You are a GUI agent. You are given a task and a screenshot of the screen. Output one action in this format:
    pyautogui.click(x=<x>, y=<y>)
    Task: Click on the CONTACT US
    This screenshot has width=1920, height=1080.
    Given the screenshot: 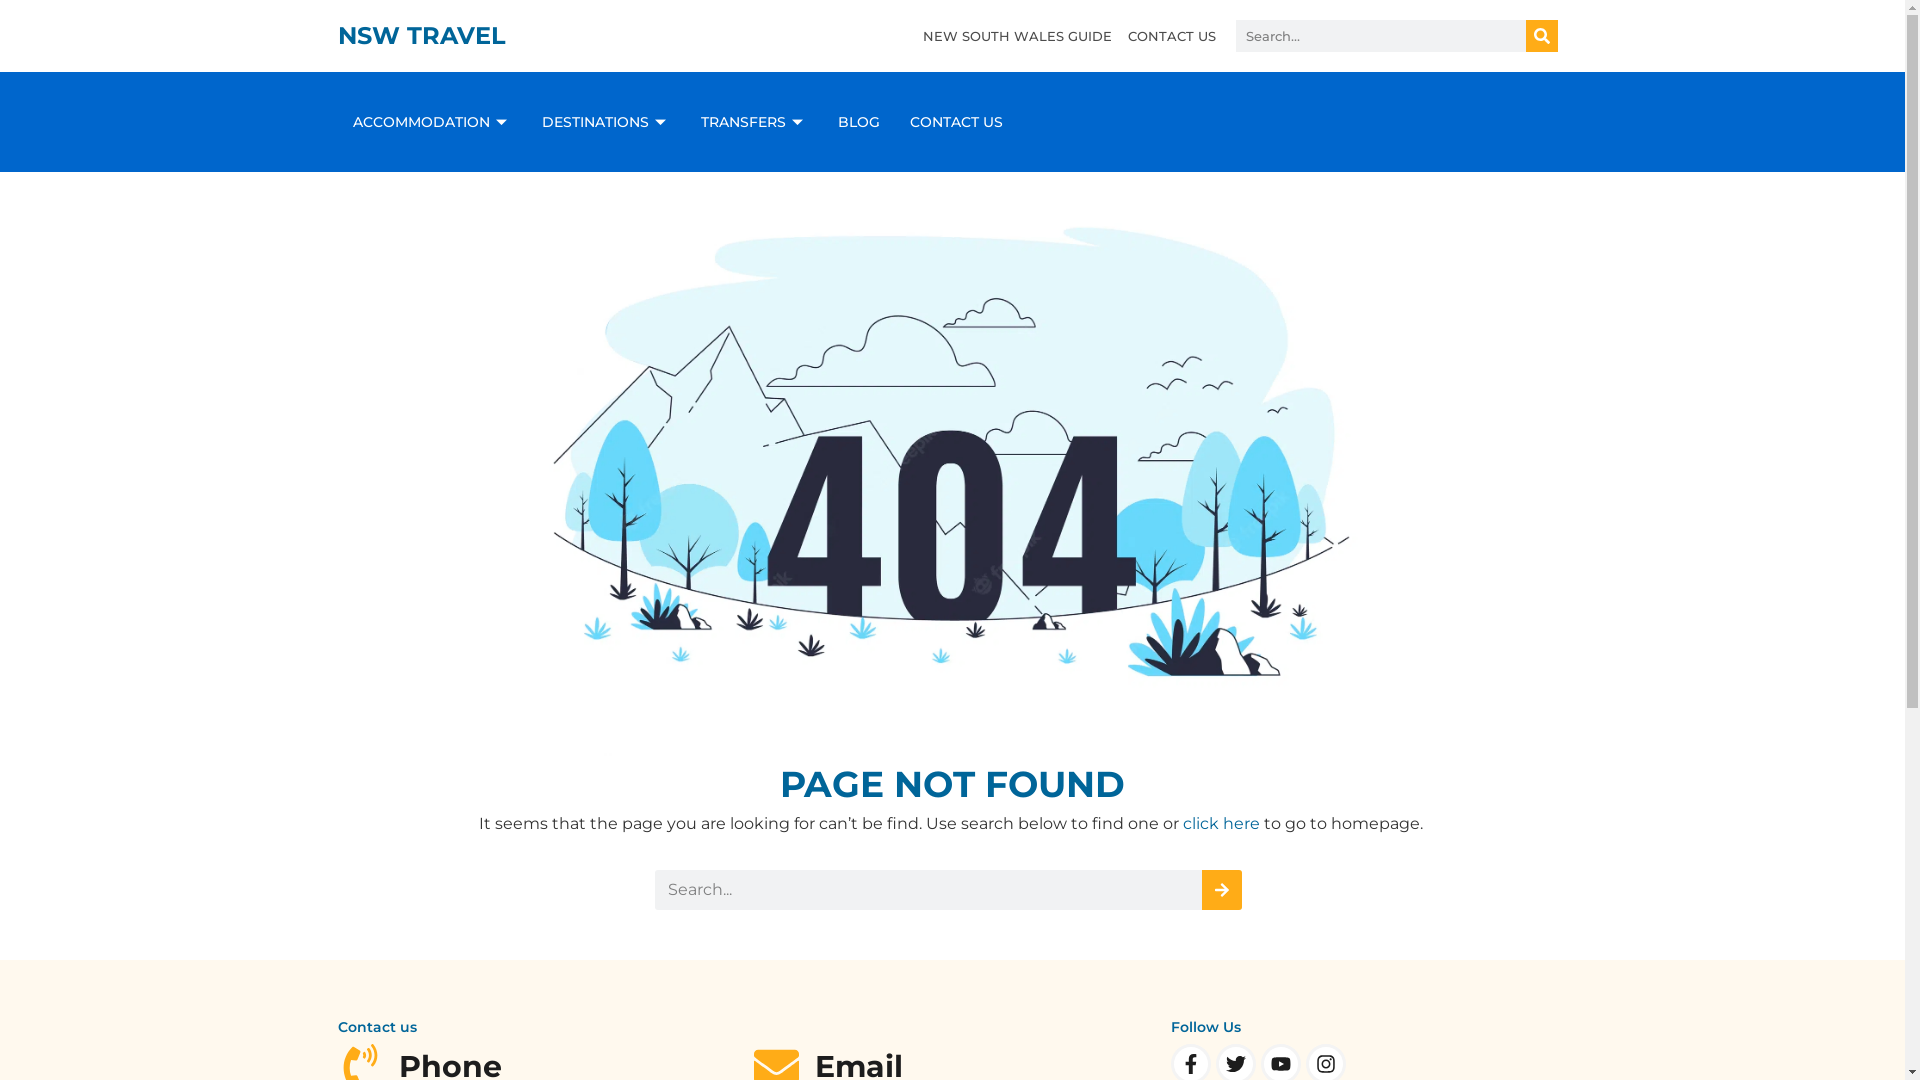 What is the action you would take?
    pyautogui.click(x=1172, y=36)
    